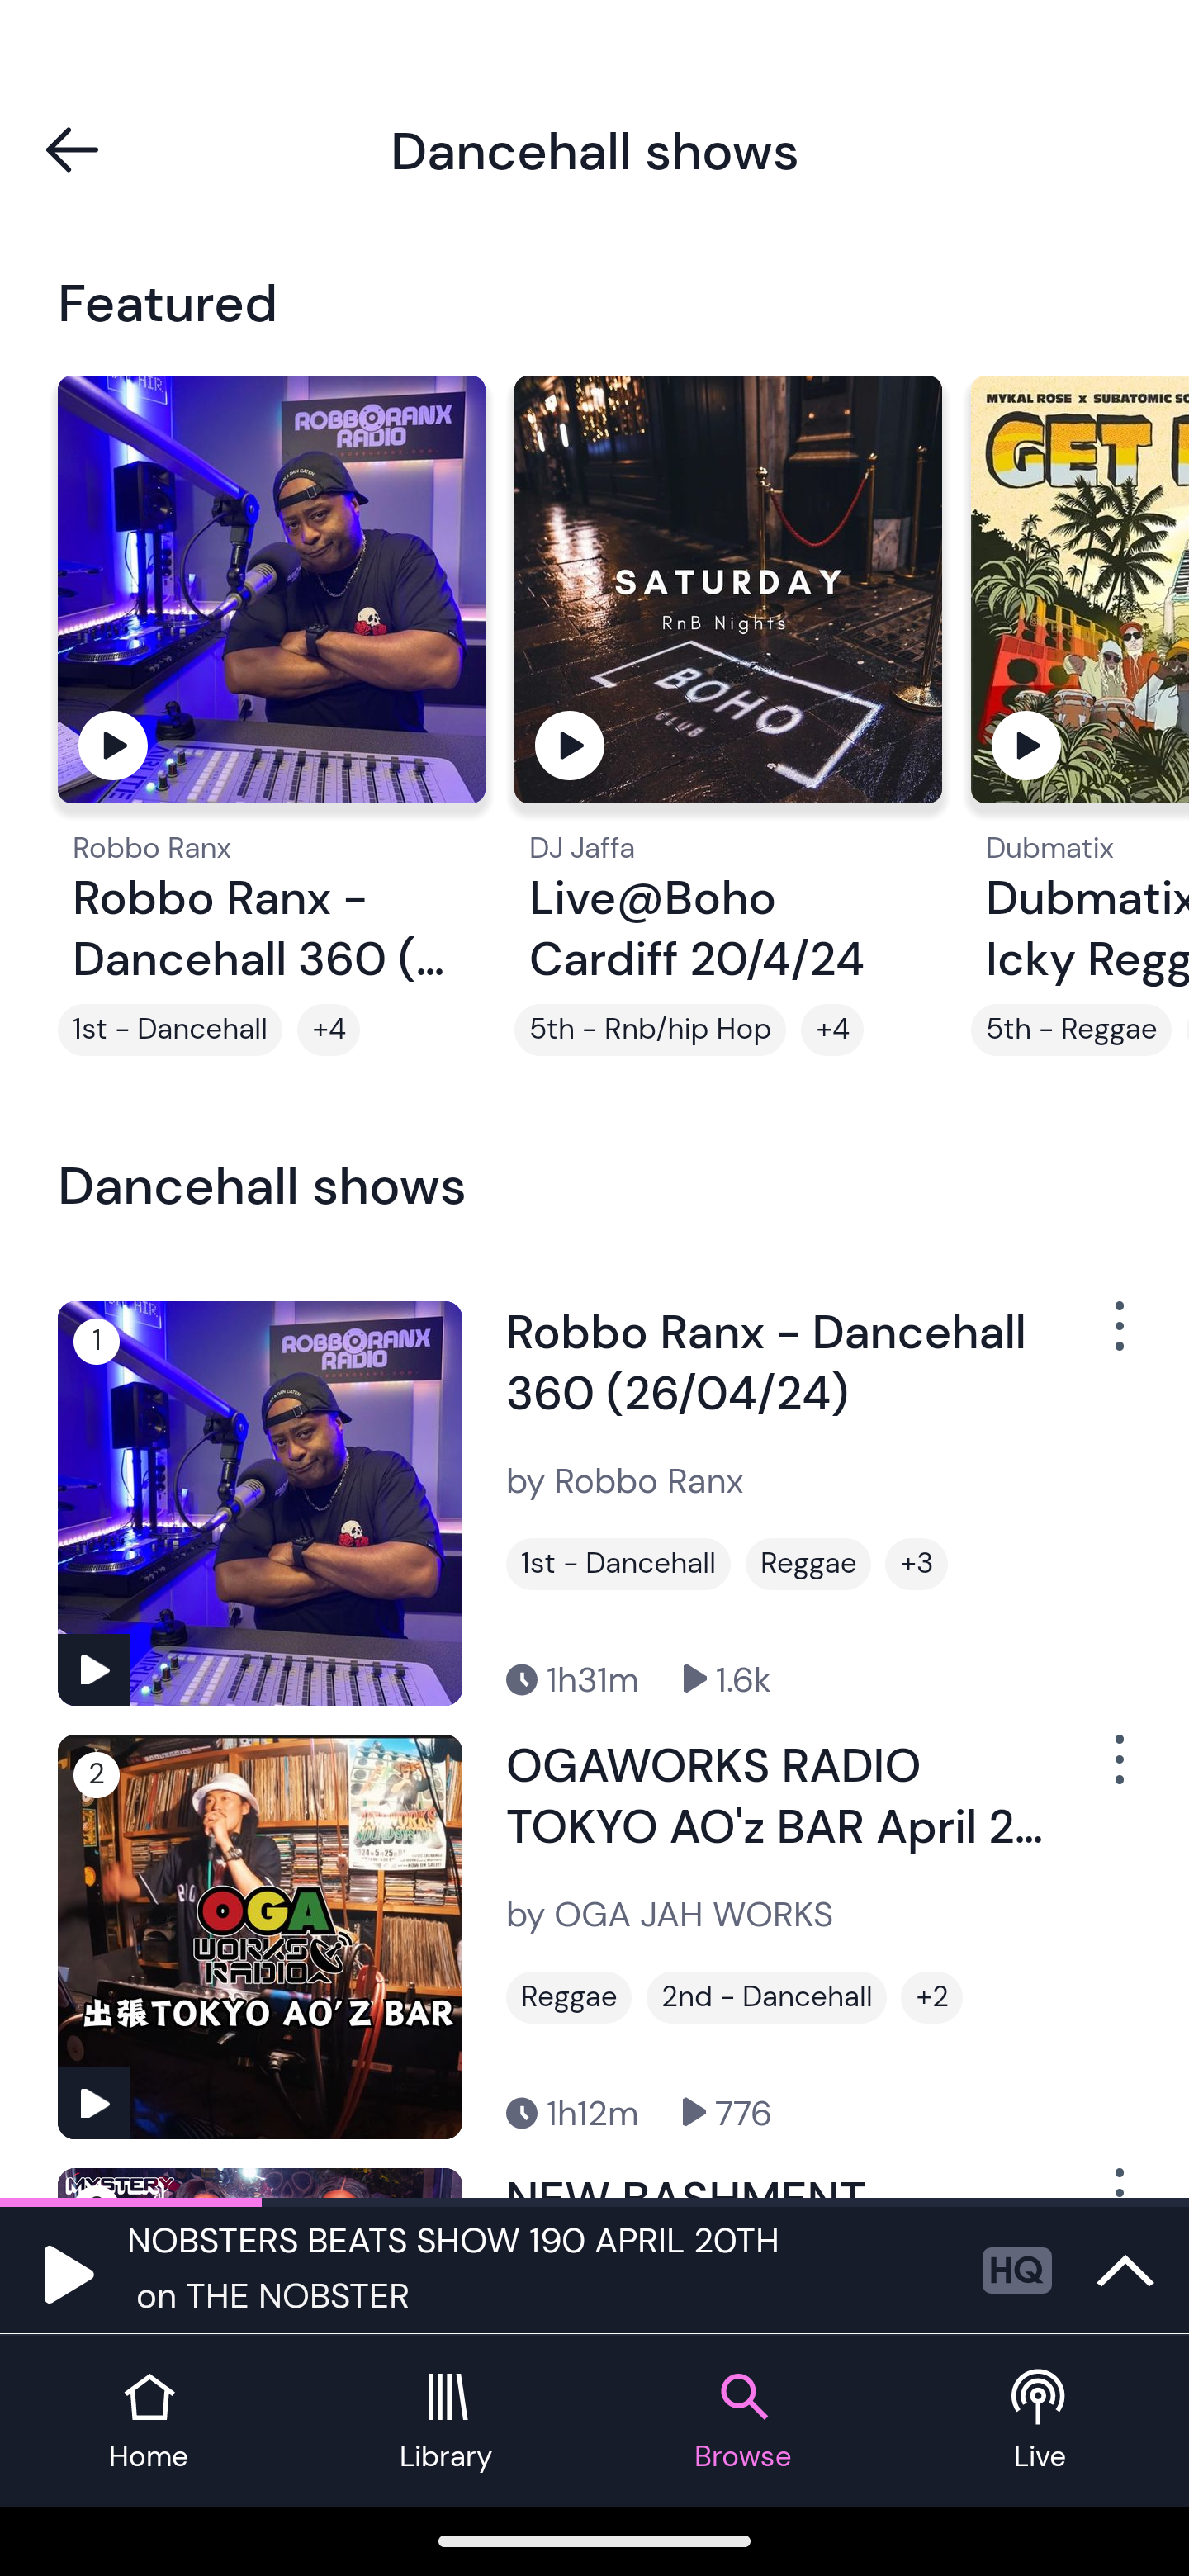 This screenshot has width=1189, height=2576. What do you see at coordinates (446, 2421) in the screenshot?
I see `Library tab Library` at bounding box center [446, 2421].